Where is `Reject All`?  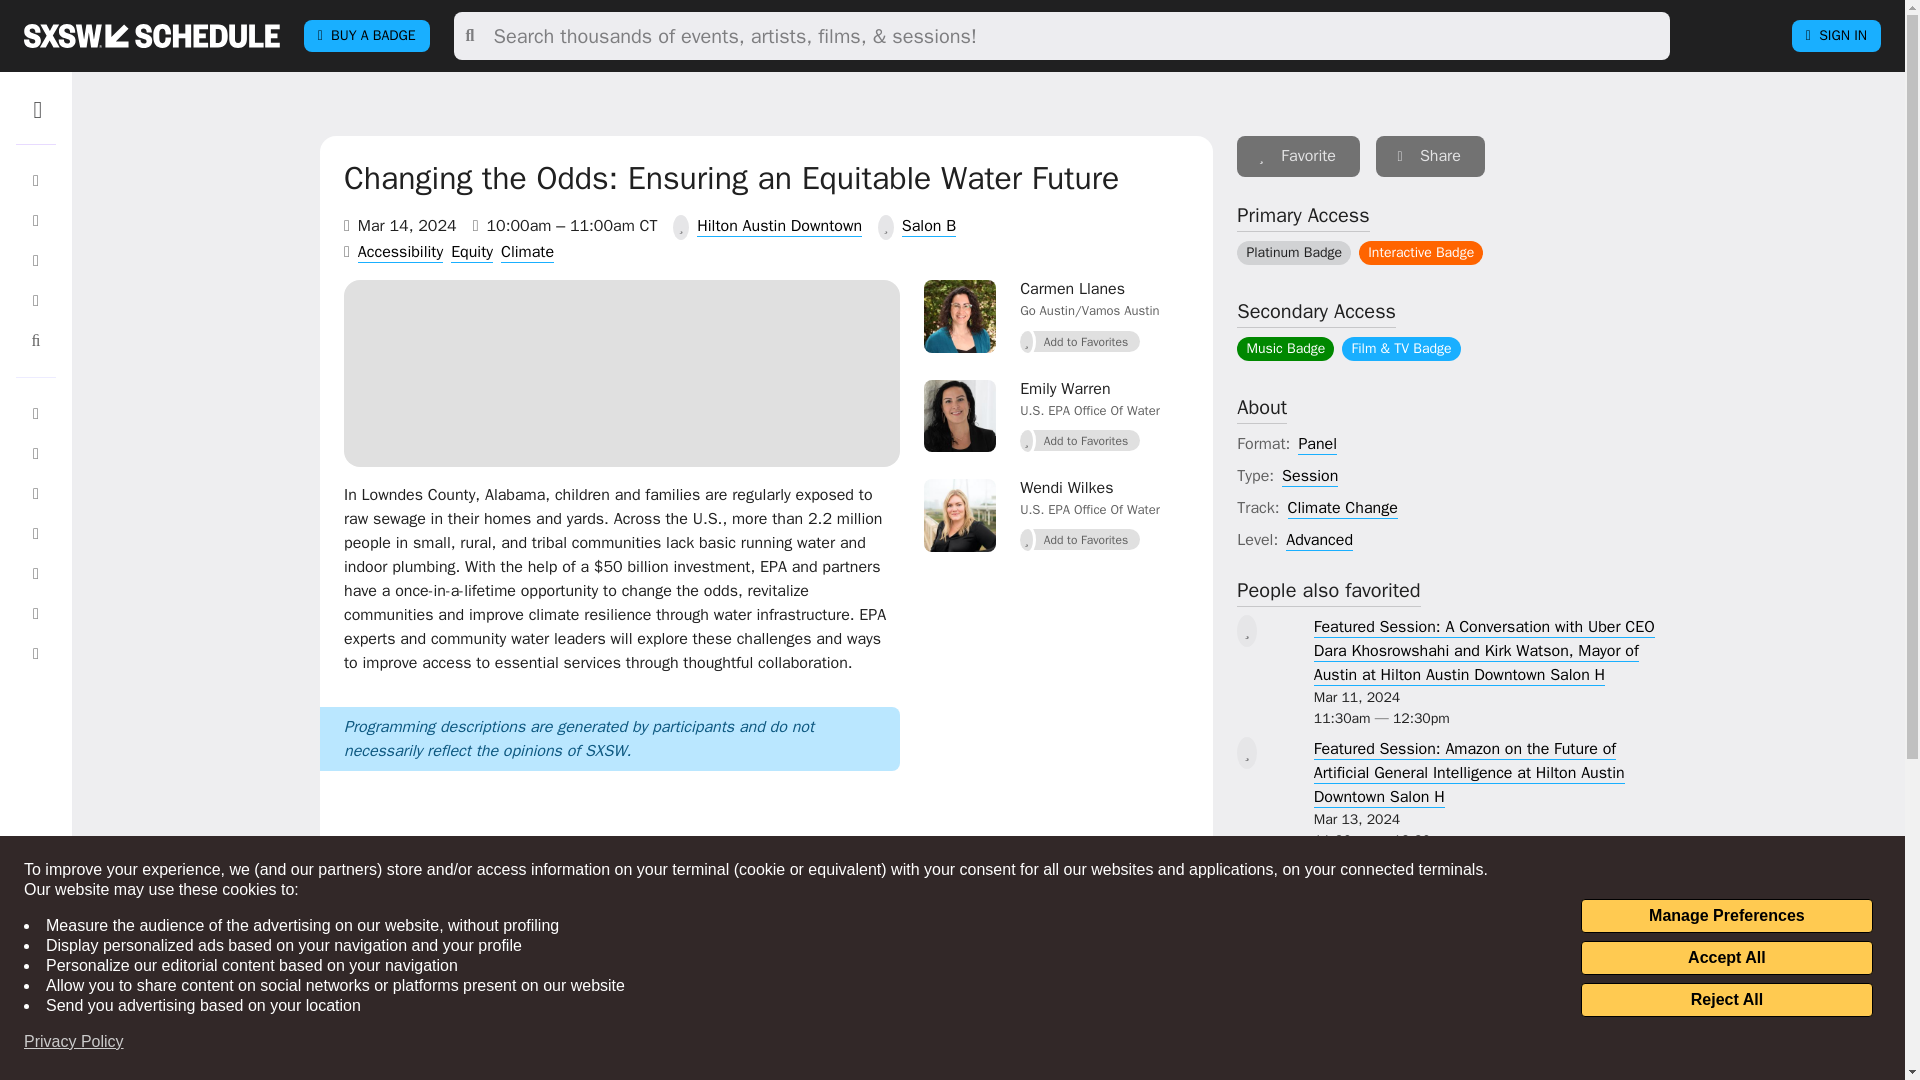 Reject All is located at coordinates (1726, 1000).